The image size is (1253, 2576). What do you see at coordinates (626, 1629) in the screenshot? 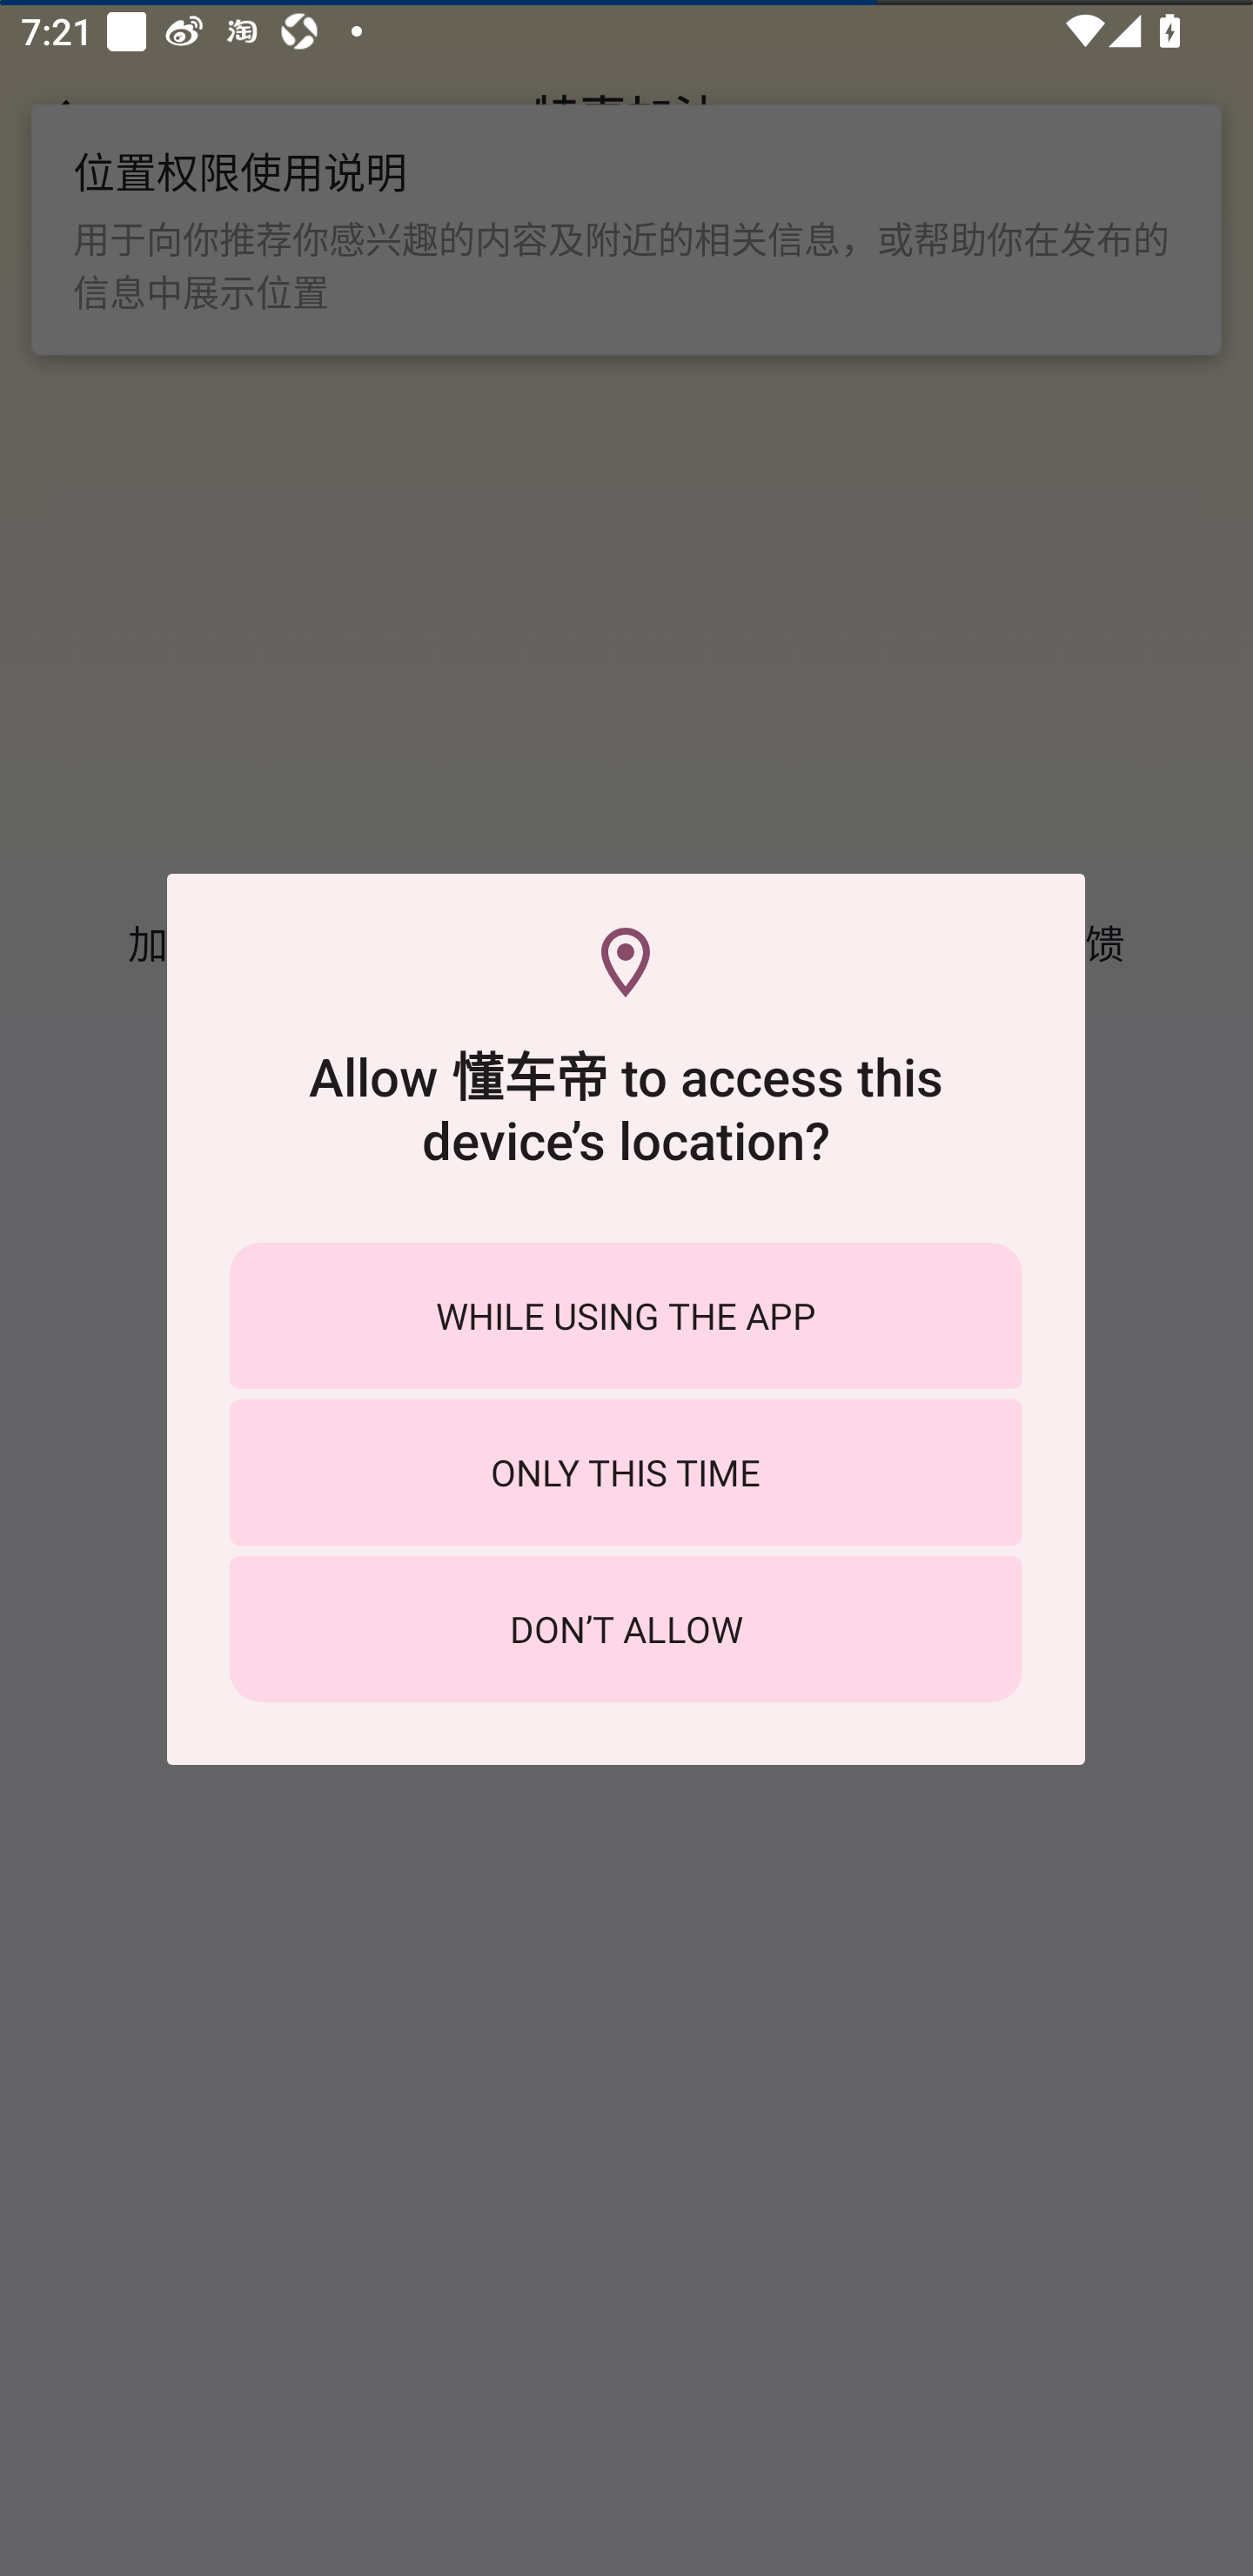
I see `DON’T ALLOW` at bounding box center [626, 1629].